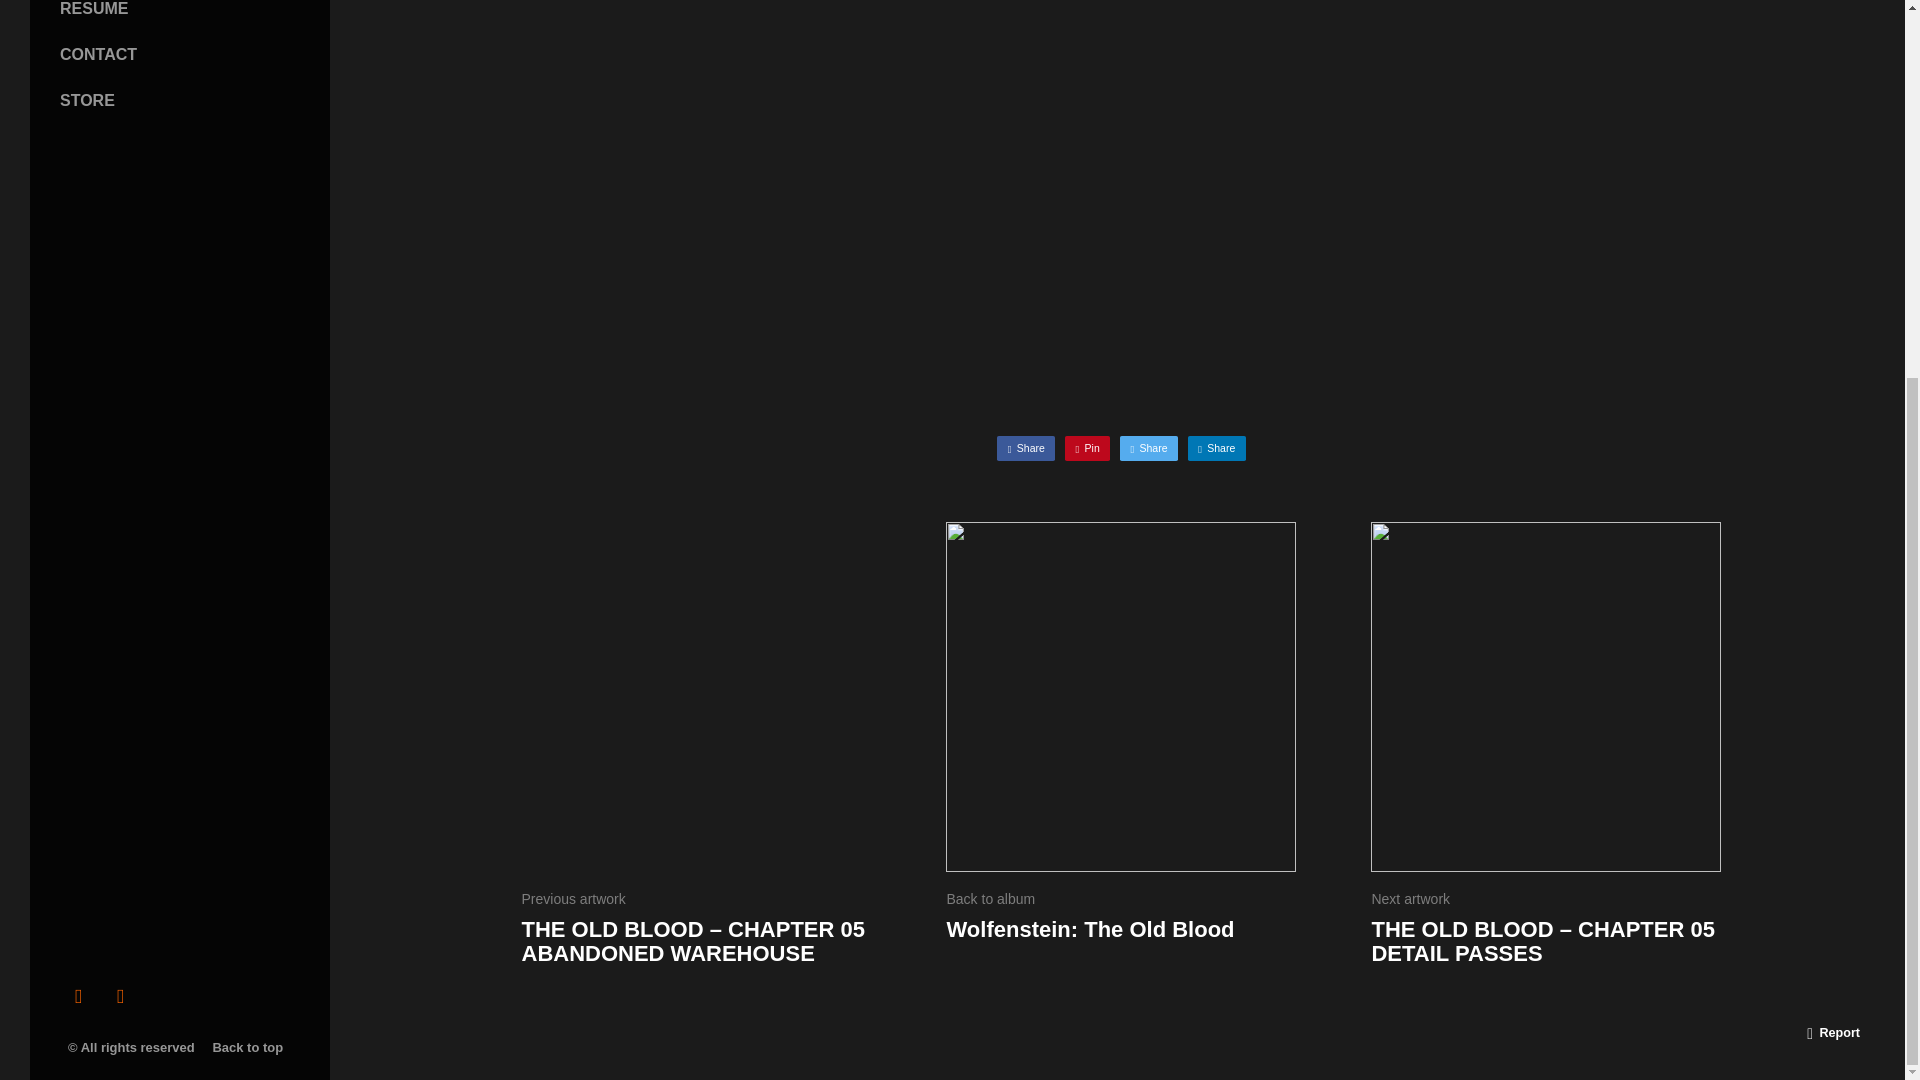 The image size is (1920, 1080). What do you see at coordinates (251, 1048) in the screenshot?
I see `Back to top` at bounding box center [251, 1048].